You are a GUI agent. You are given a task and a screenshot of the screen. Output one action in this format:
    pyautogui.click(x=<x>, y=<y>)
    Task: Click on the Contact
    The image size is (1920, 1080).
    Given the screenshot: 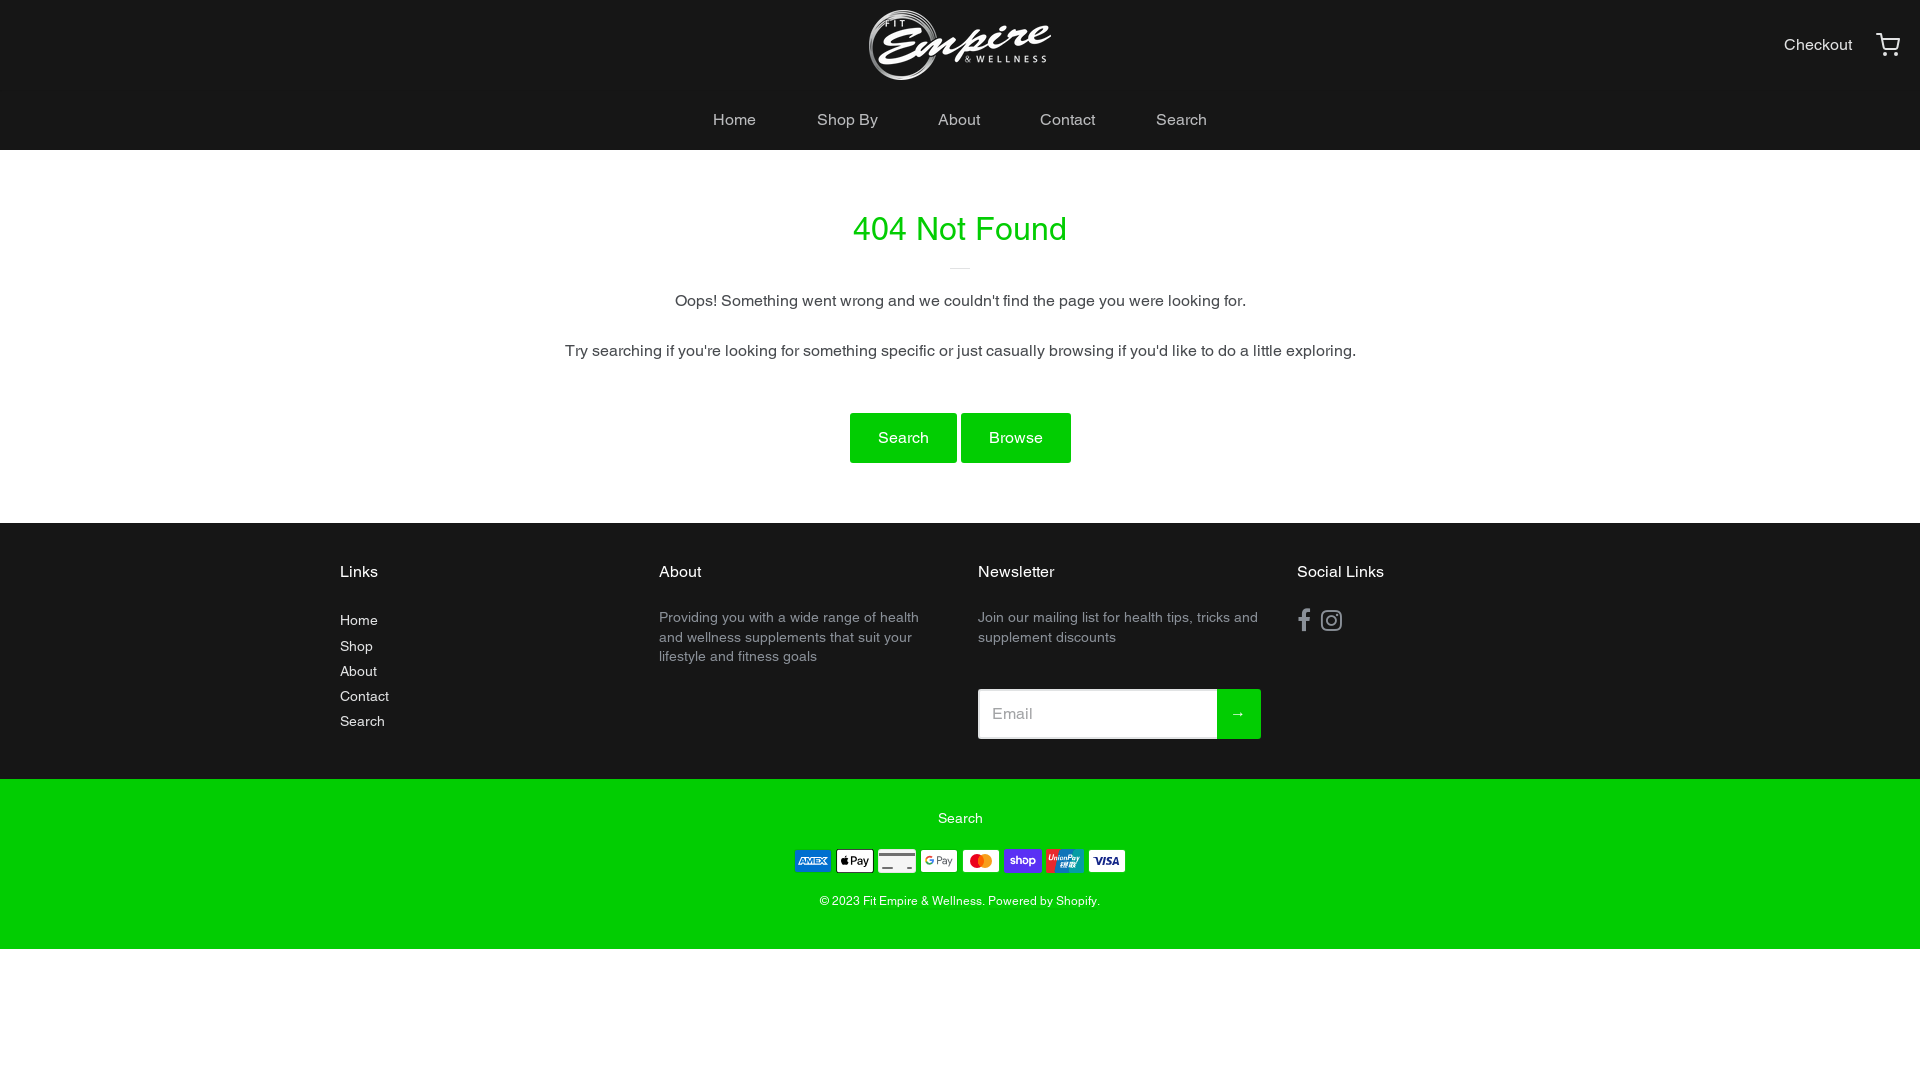 What is the action you would take?
    pyautogui.click(x=1068, y=120)
    